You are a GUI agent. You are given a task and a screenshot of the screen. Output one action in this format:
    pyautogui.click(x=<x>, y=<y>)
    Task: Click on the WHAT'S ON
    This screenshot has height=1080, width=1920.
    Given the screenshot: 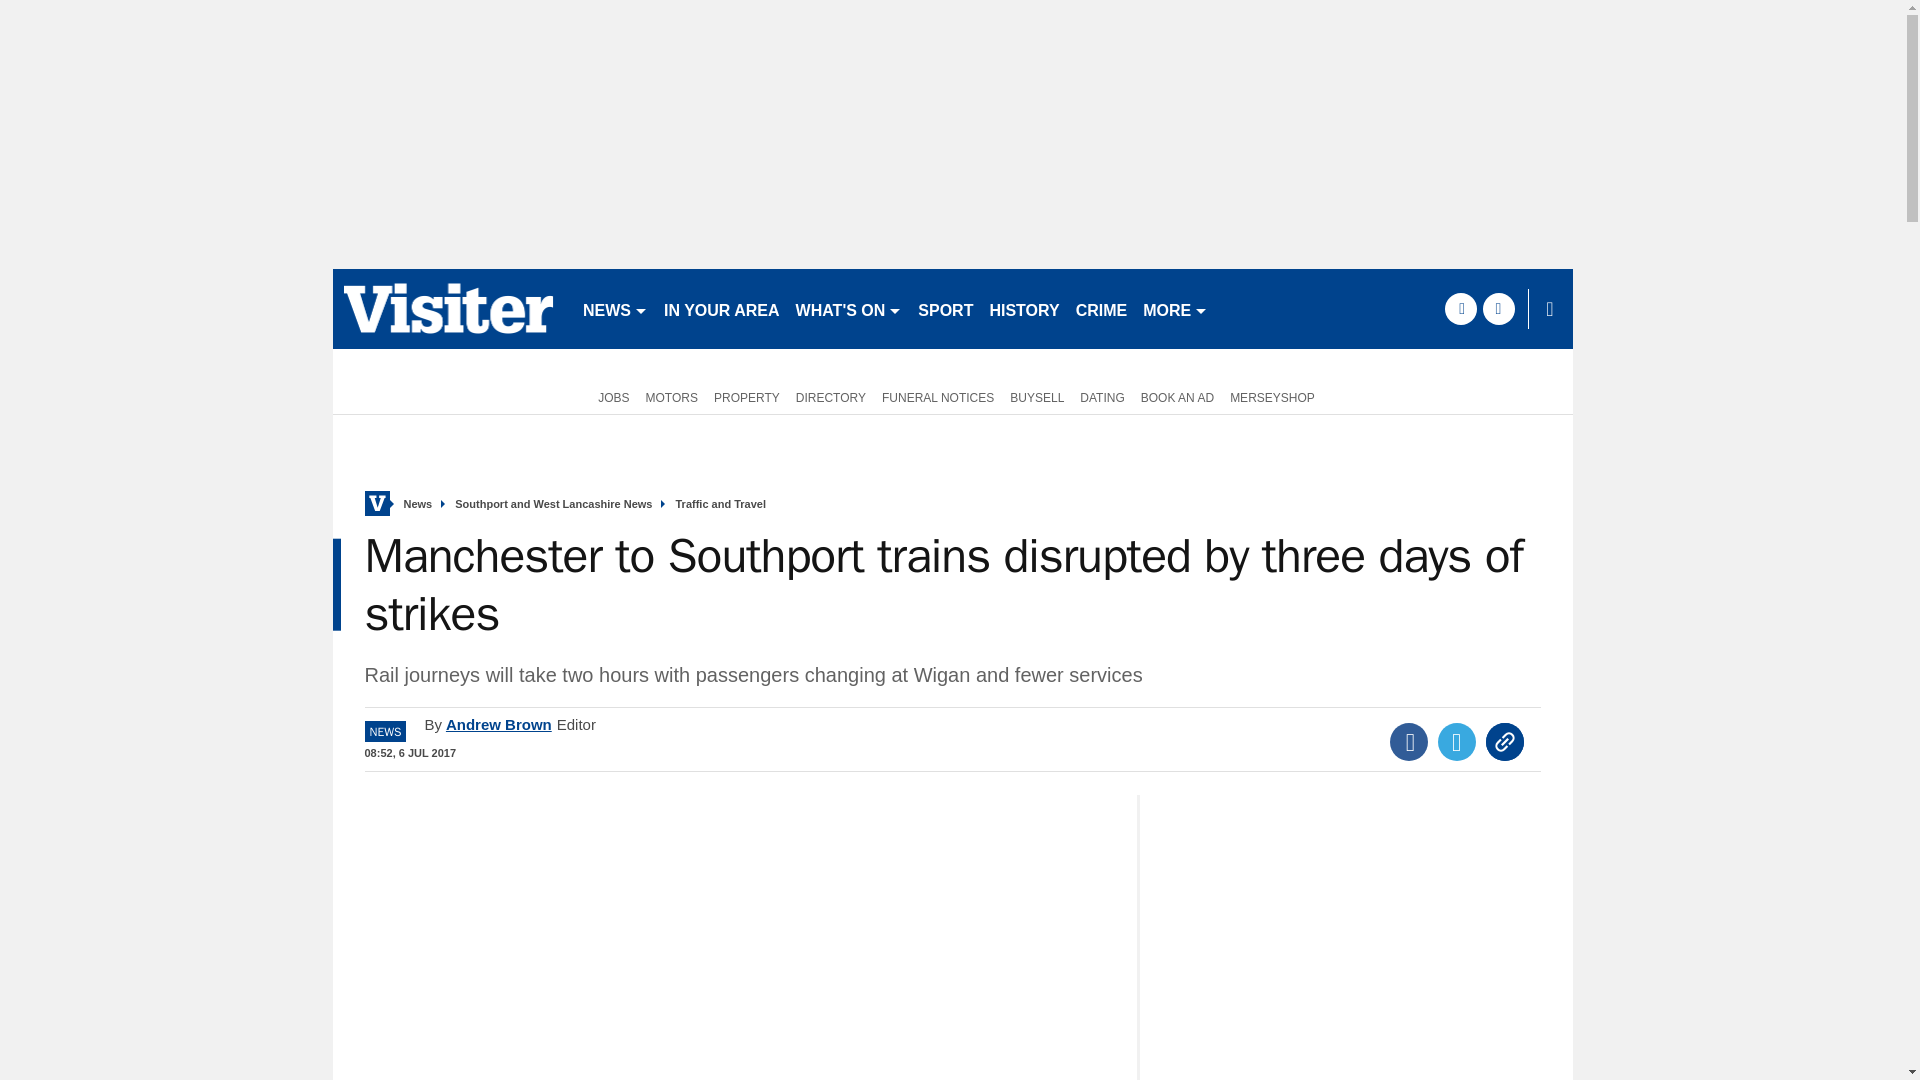 What is the action you would take?
    pyautogui.click(x=848, y=308)
    